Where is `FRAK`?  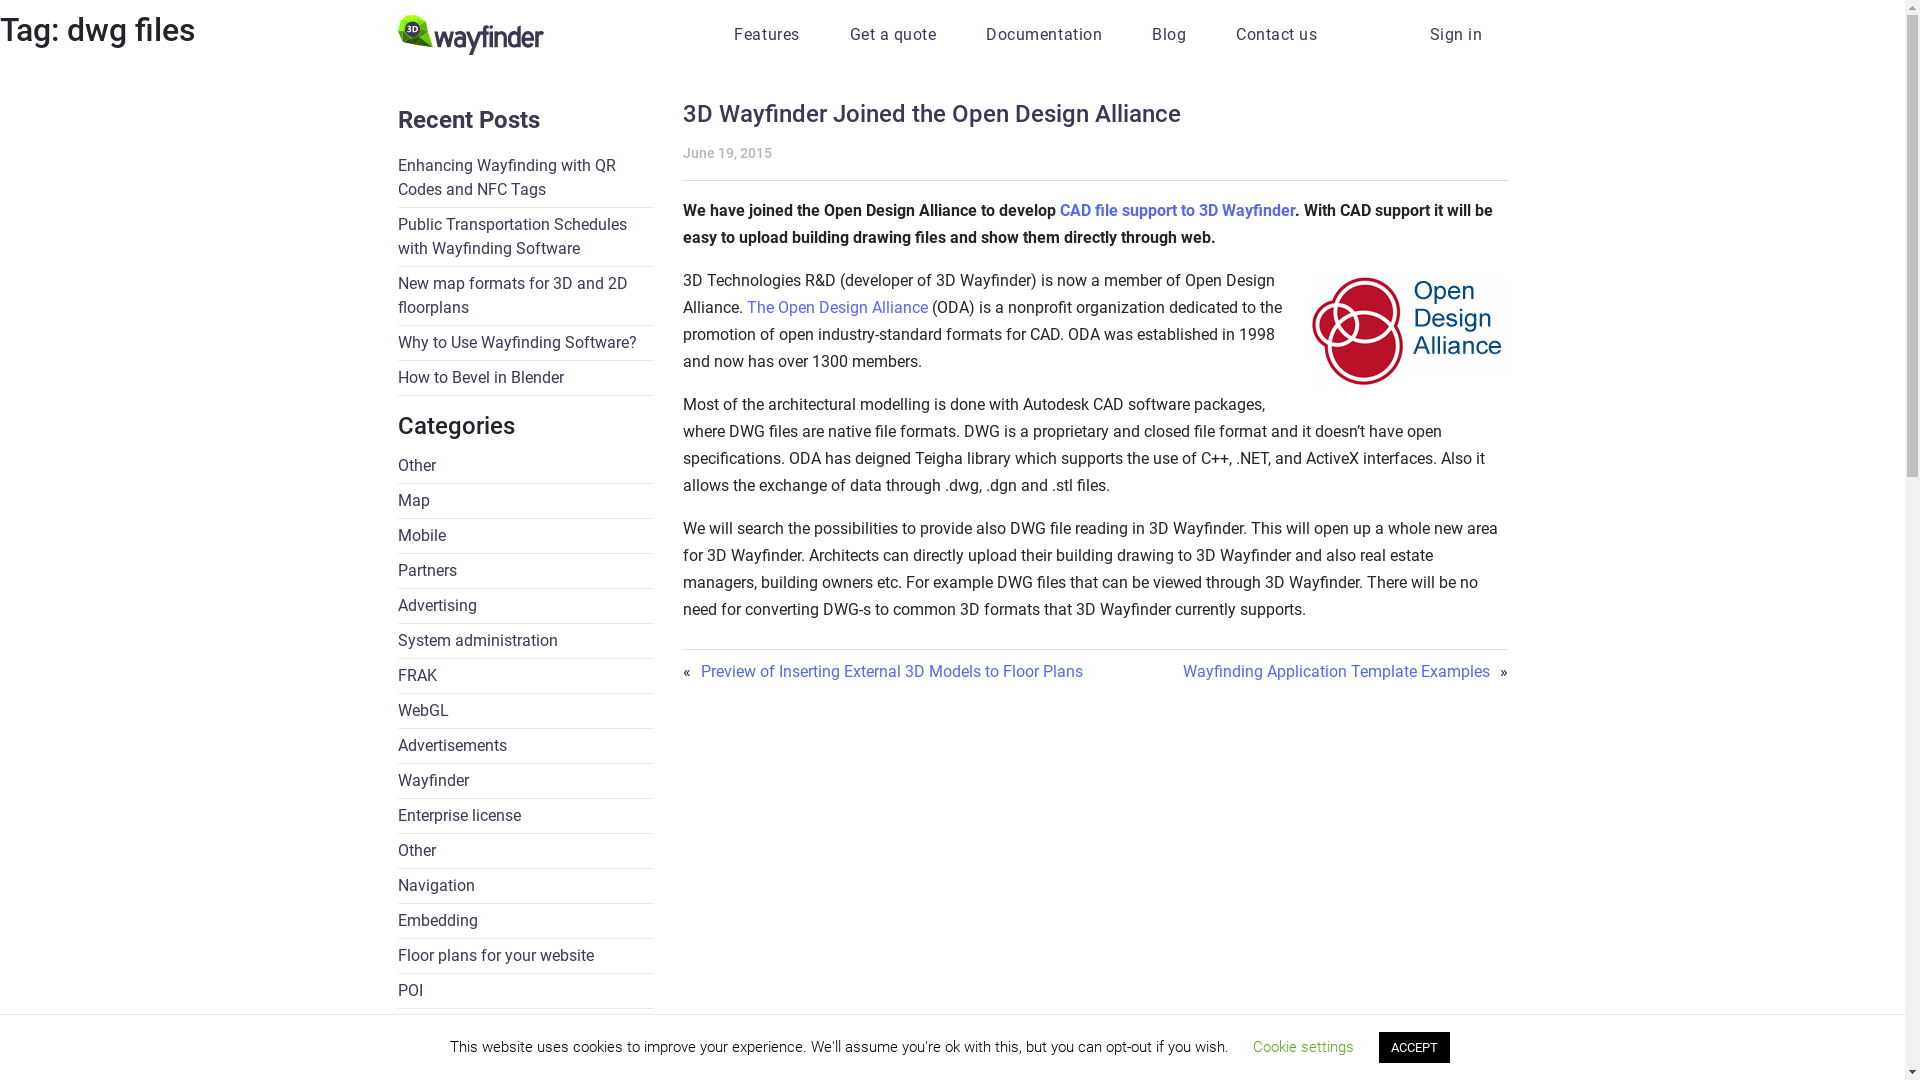 FRAK is located at coordinates (526, 676).